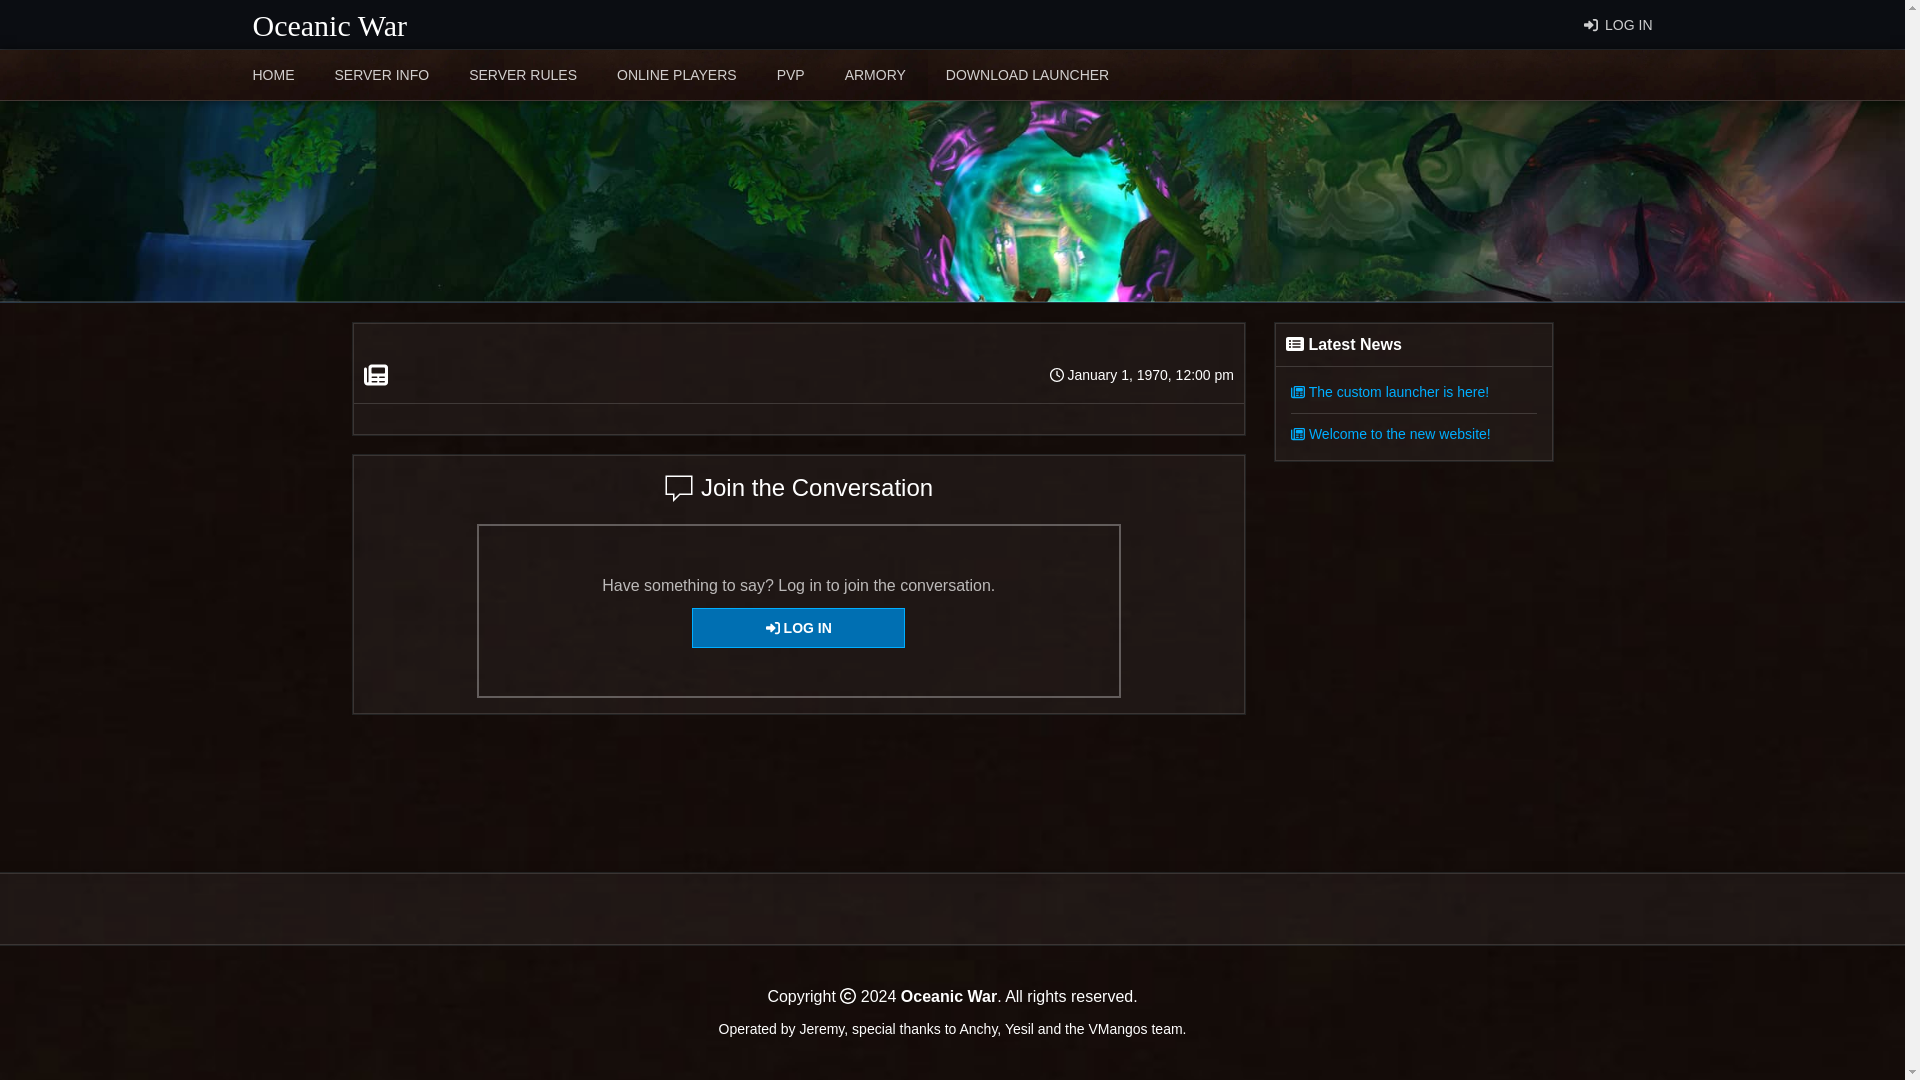 The width and height of the screenshot is (1920, 1080). I want to click on SERVER RULES, so click(522, 74).